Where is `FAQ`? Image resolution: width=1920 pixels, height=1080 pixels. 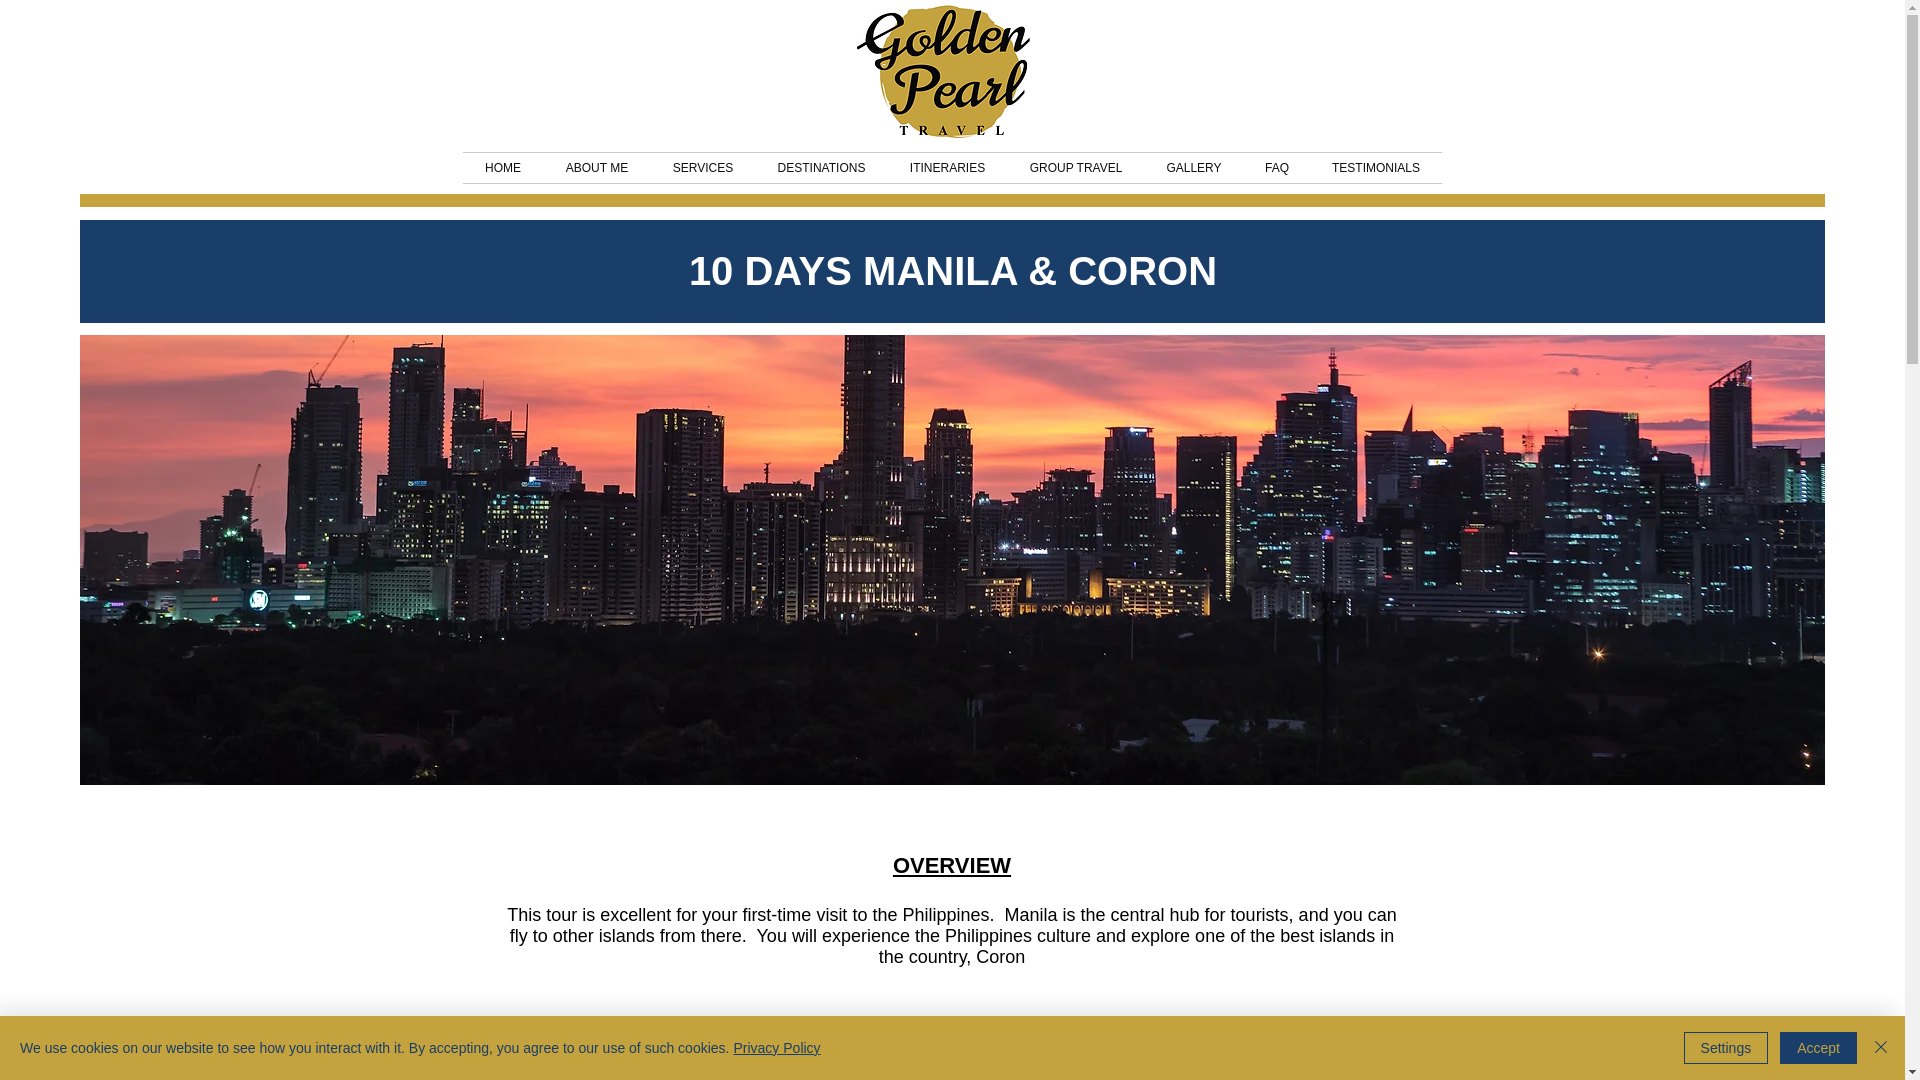 FAQ is located at coordinates (1278, 168).